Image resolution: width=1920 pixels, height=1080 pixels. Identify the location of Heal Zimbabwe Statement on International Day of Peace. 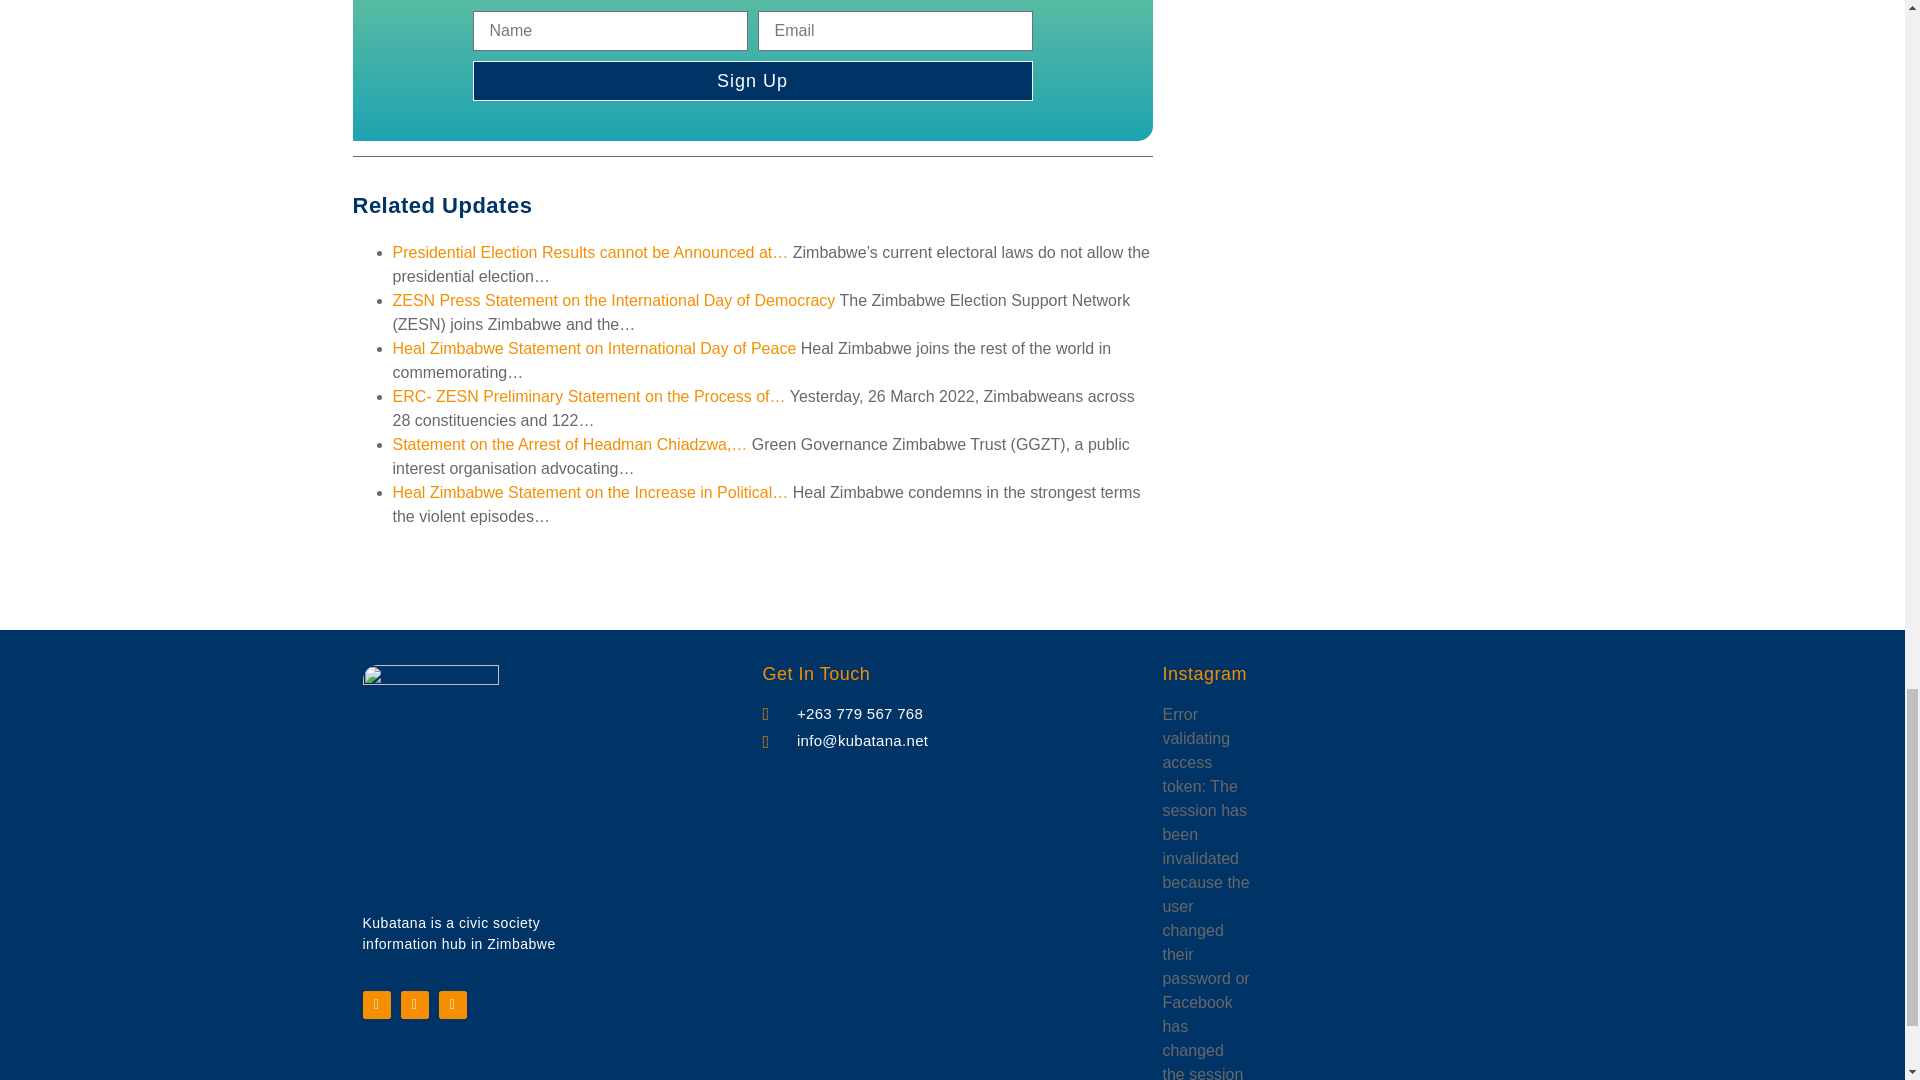
(594, 348).